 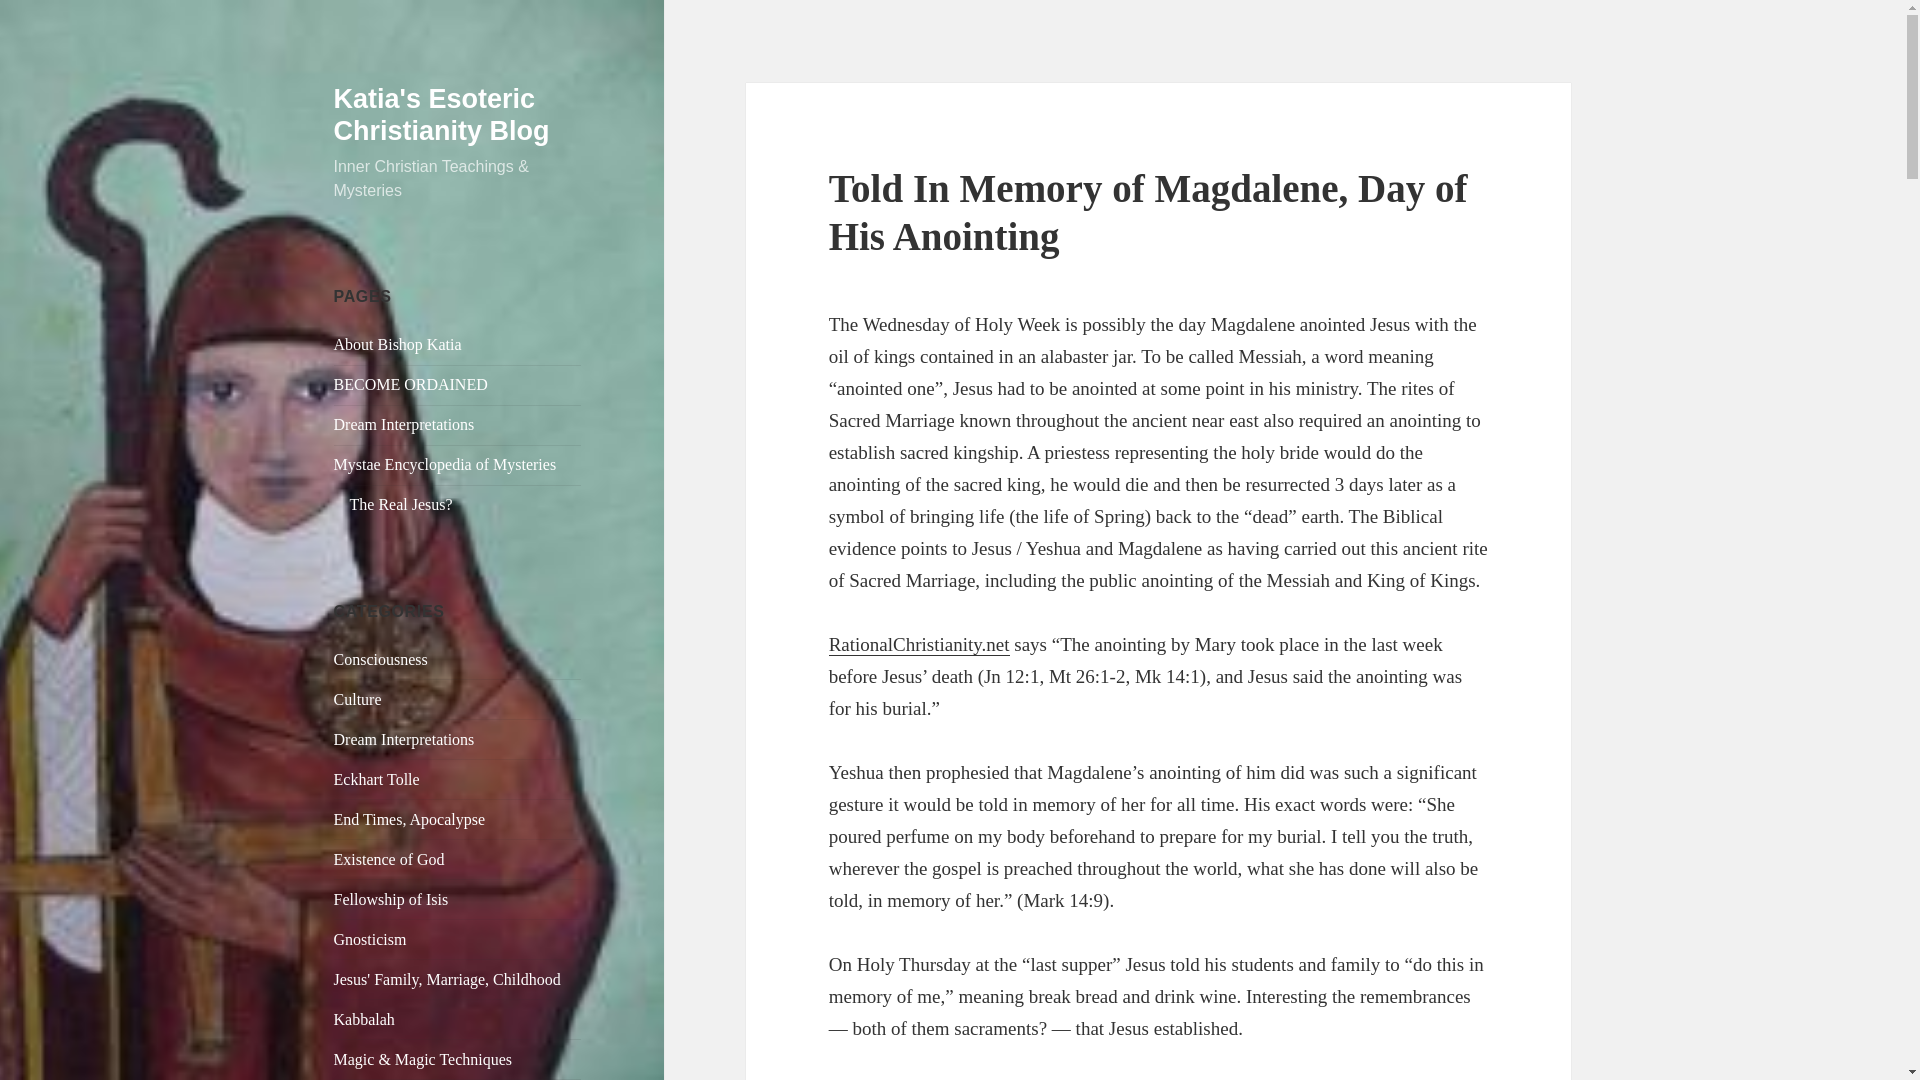 I want to click on About Bishop Katia, so click(x=398, y=344).